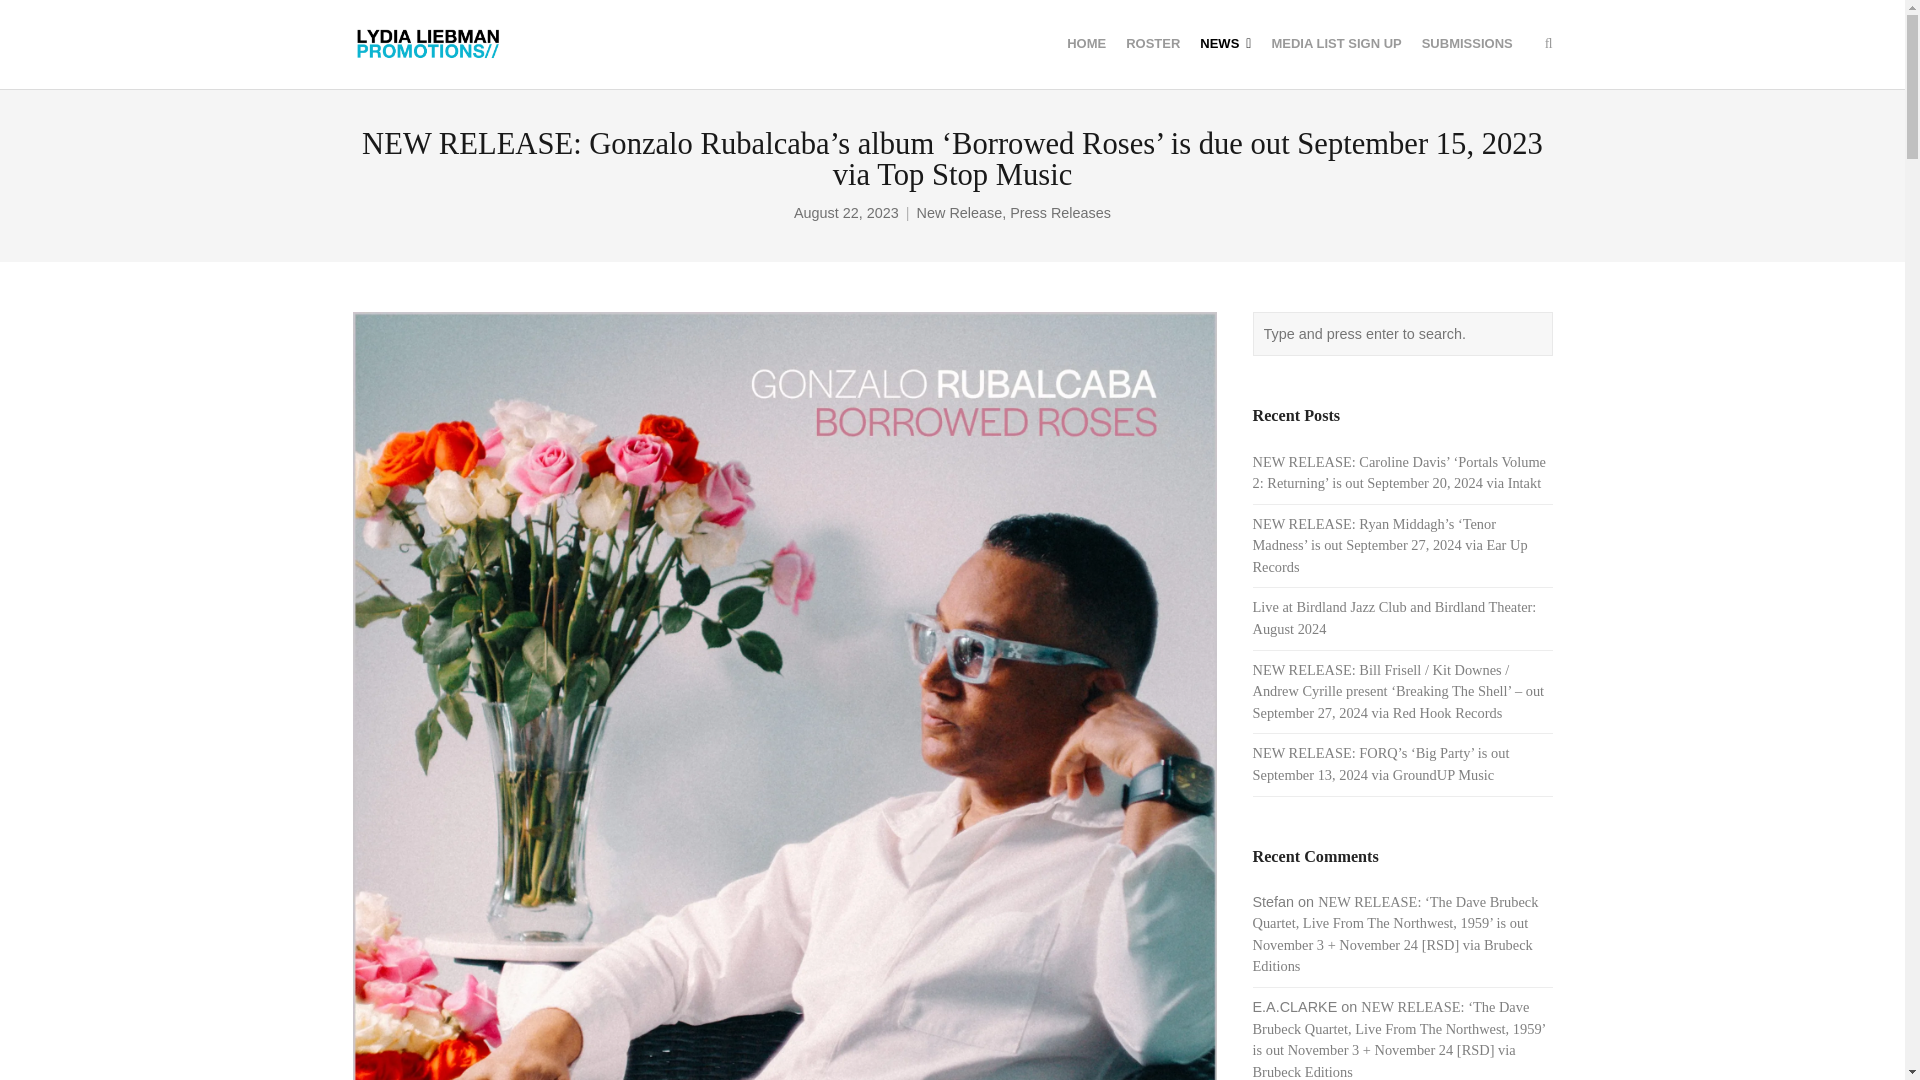 The height and width of the screenshot is (1080, 1920). I want to click on View all posts in Press Releases, so click(1060, 213).